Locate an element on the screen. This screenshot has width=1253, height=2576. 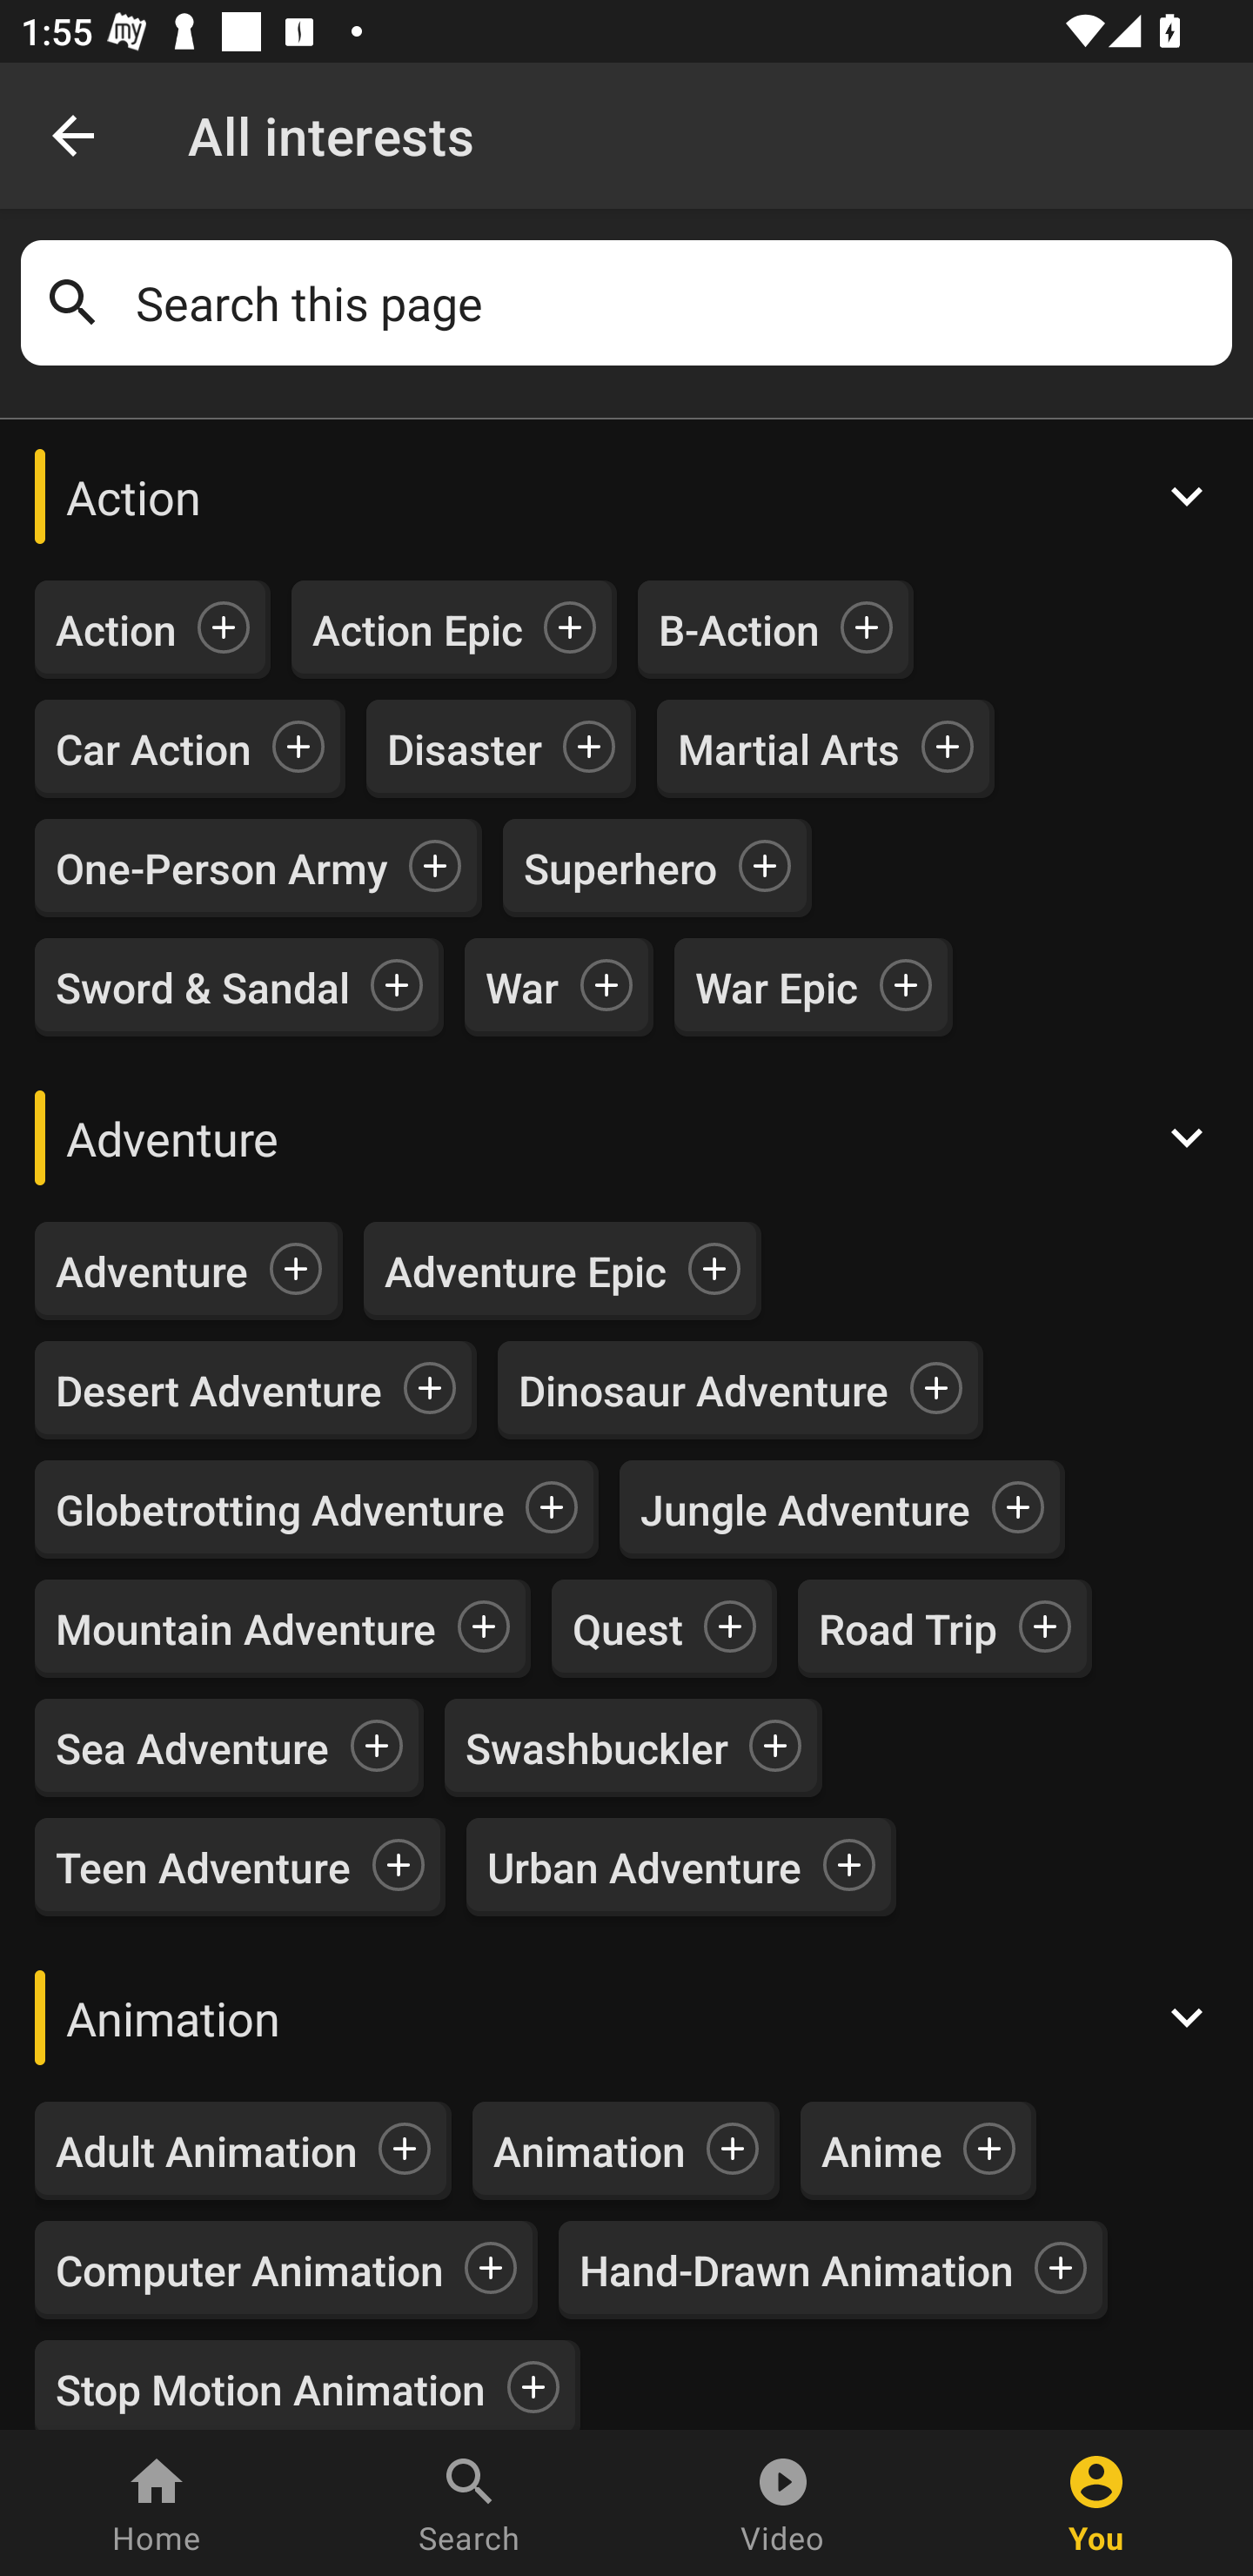
Animation is located at coordinates (626, 2017).